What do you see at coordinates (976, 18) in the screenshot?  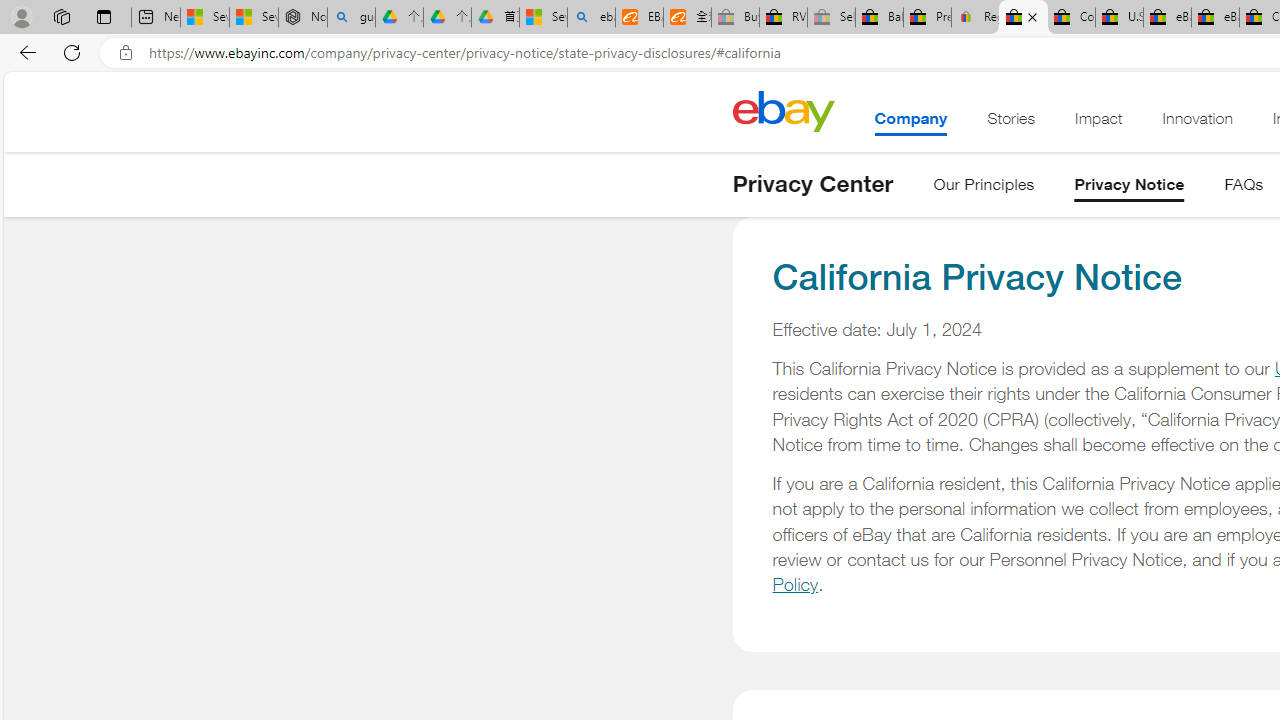 I see `Register: Create a personal eBay account` at bounding box center [976, 18].